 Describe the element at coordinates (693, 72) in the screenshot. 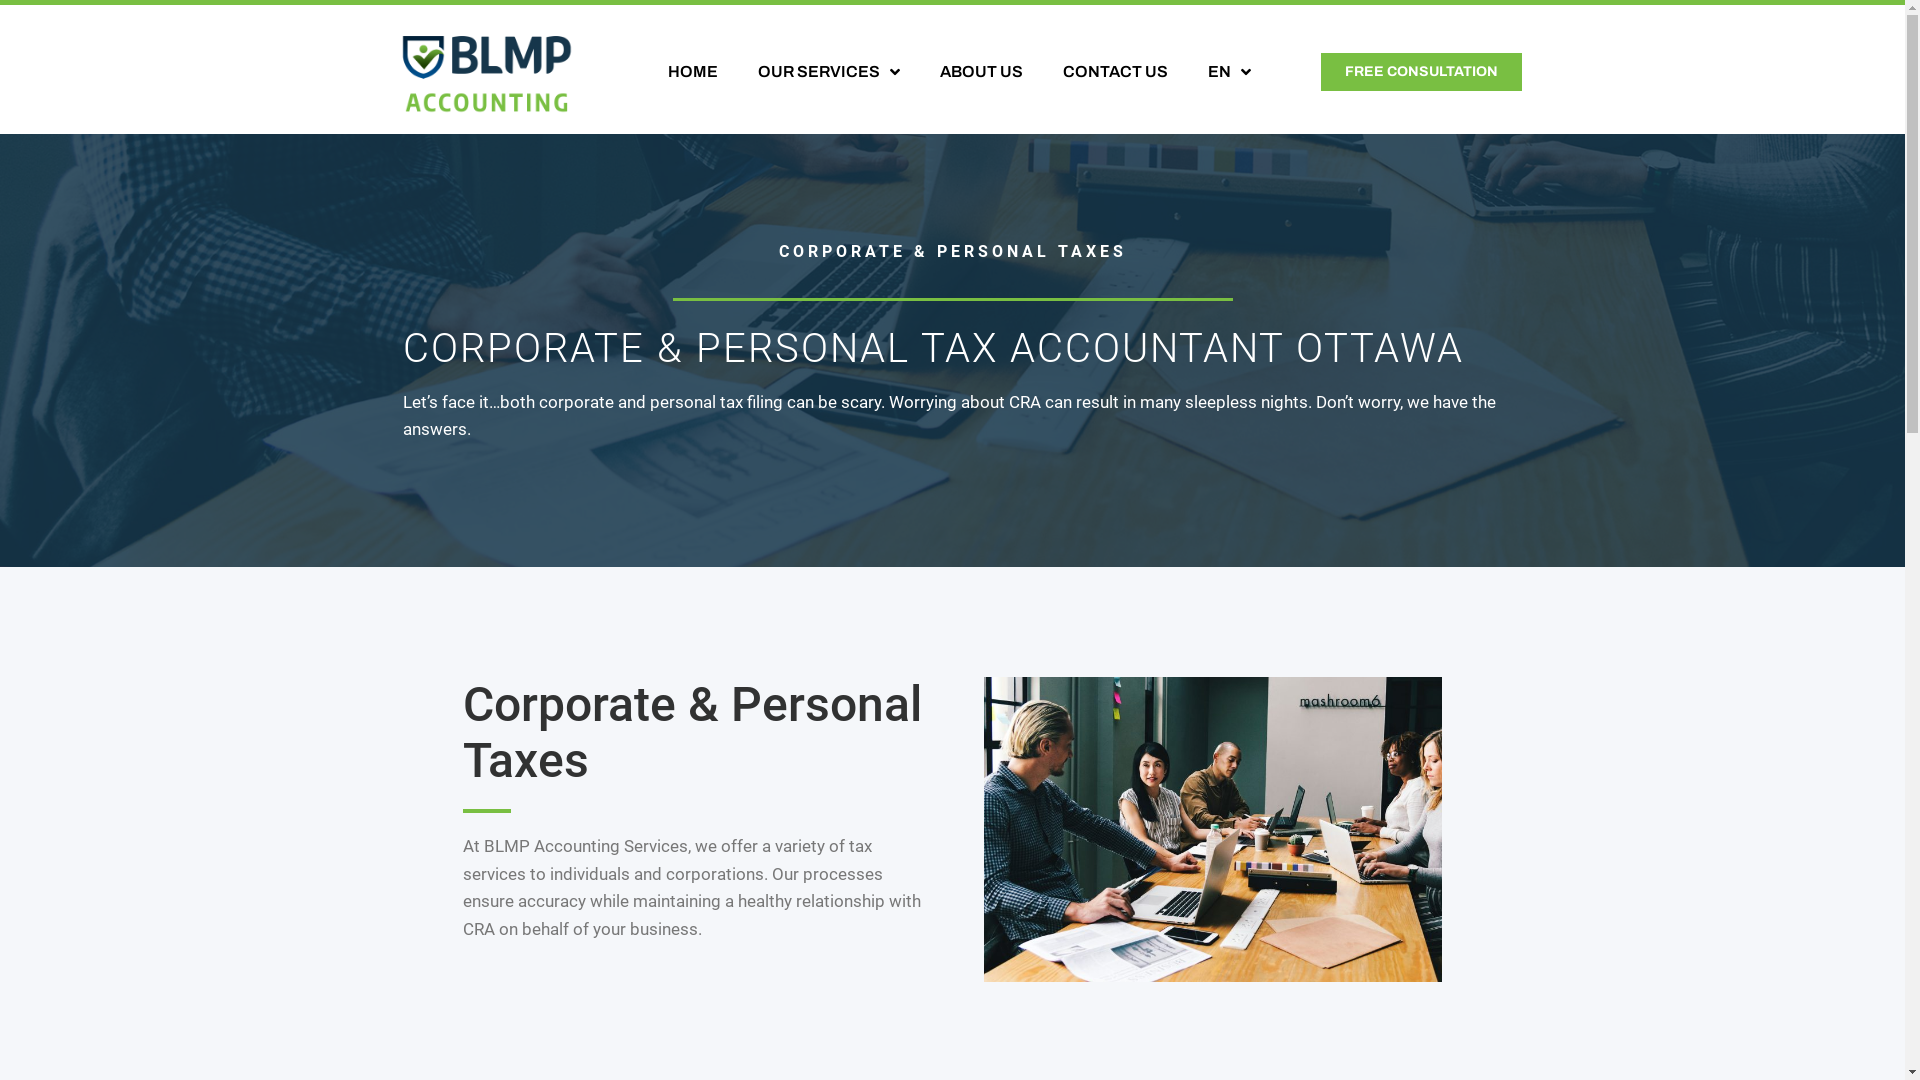

I see `HOME` at that location.